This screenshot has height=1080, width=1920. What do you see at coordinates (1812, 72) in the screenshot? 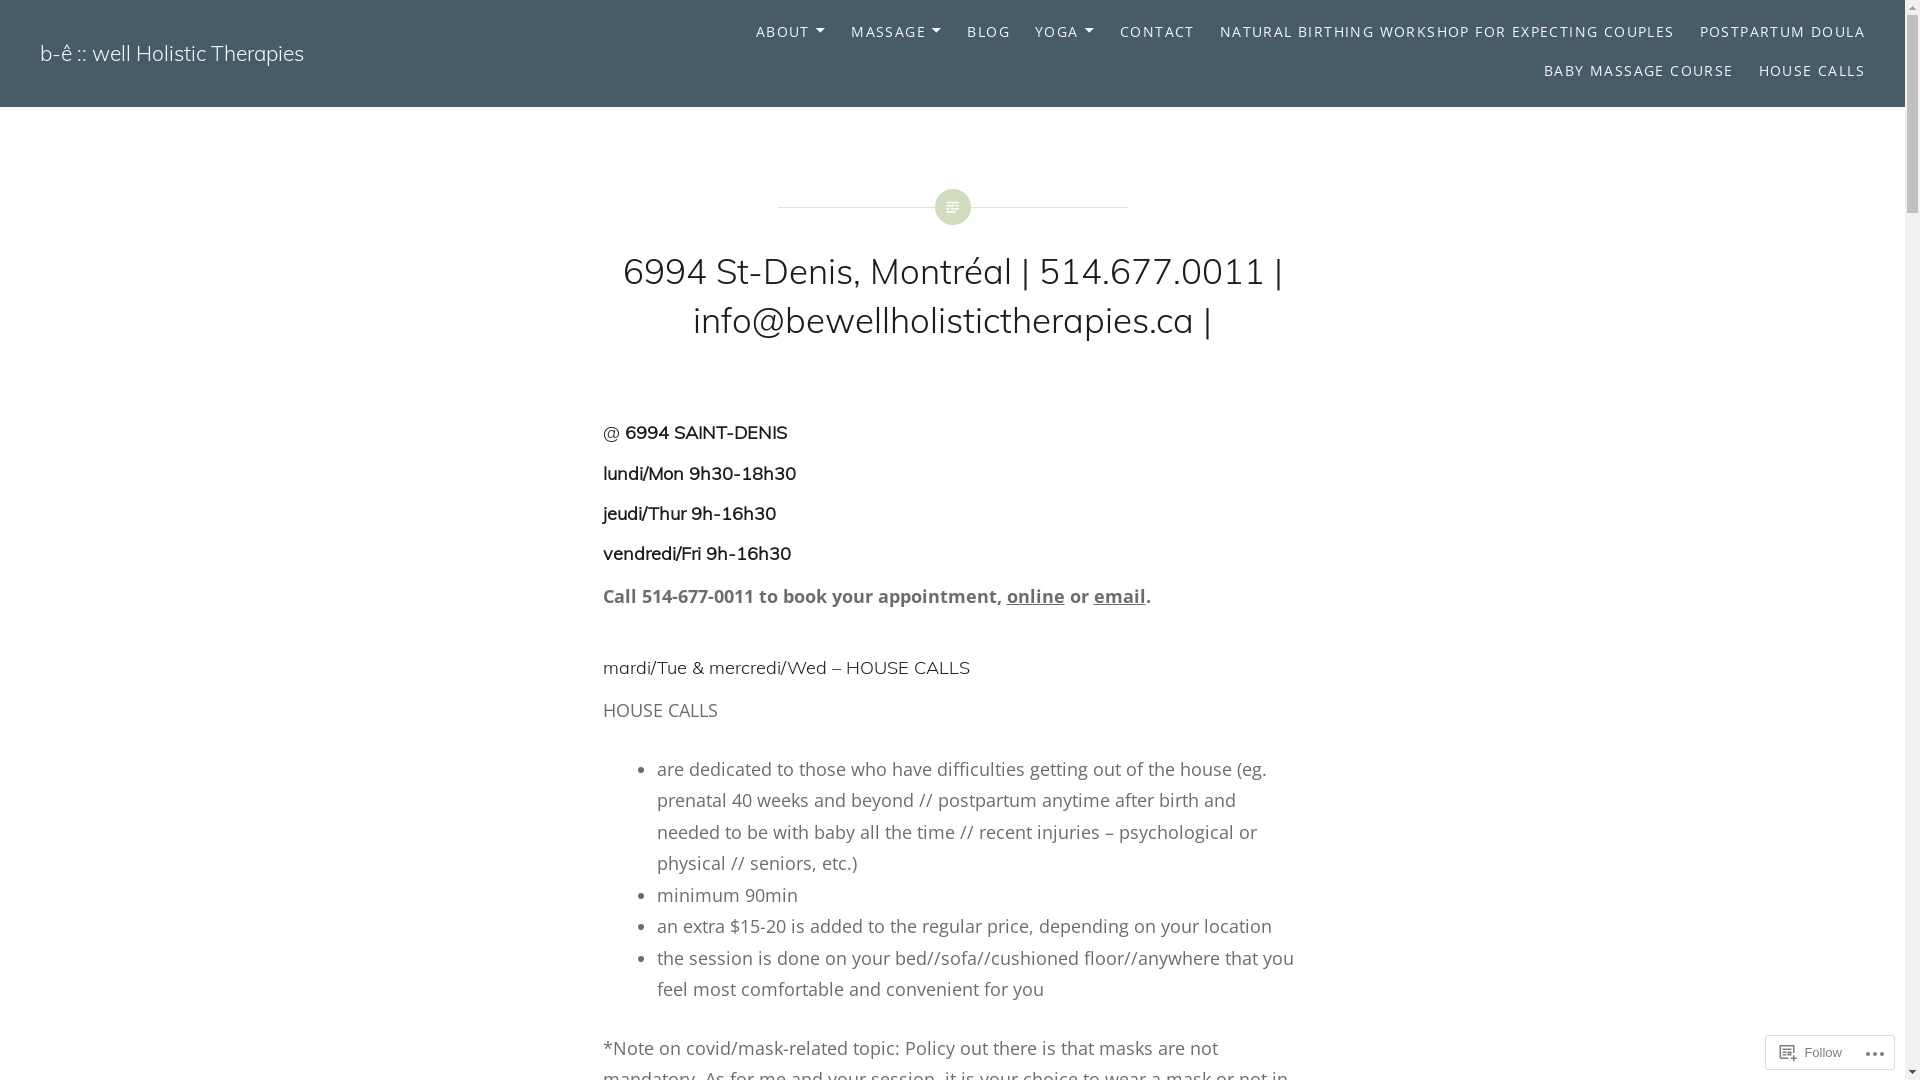
I see `HOUSE CALLS` at bounding box center [1812, 72].